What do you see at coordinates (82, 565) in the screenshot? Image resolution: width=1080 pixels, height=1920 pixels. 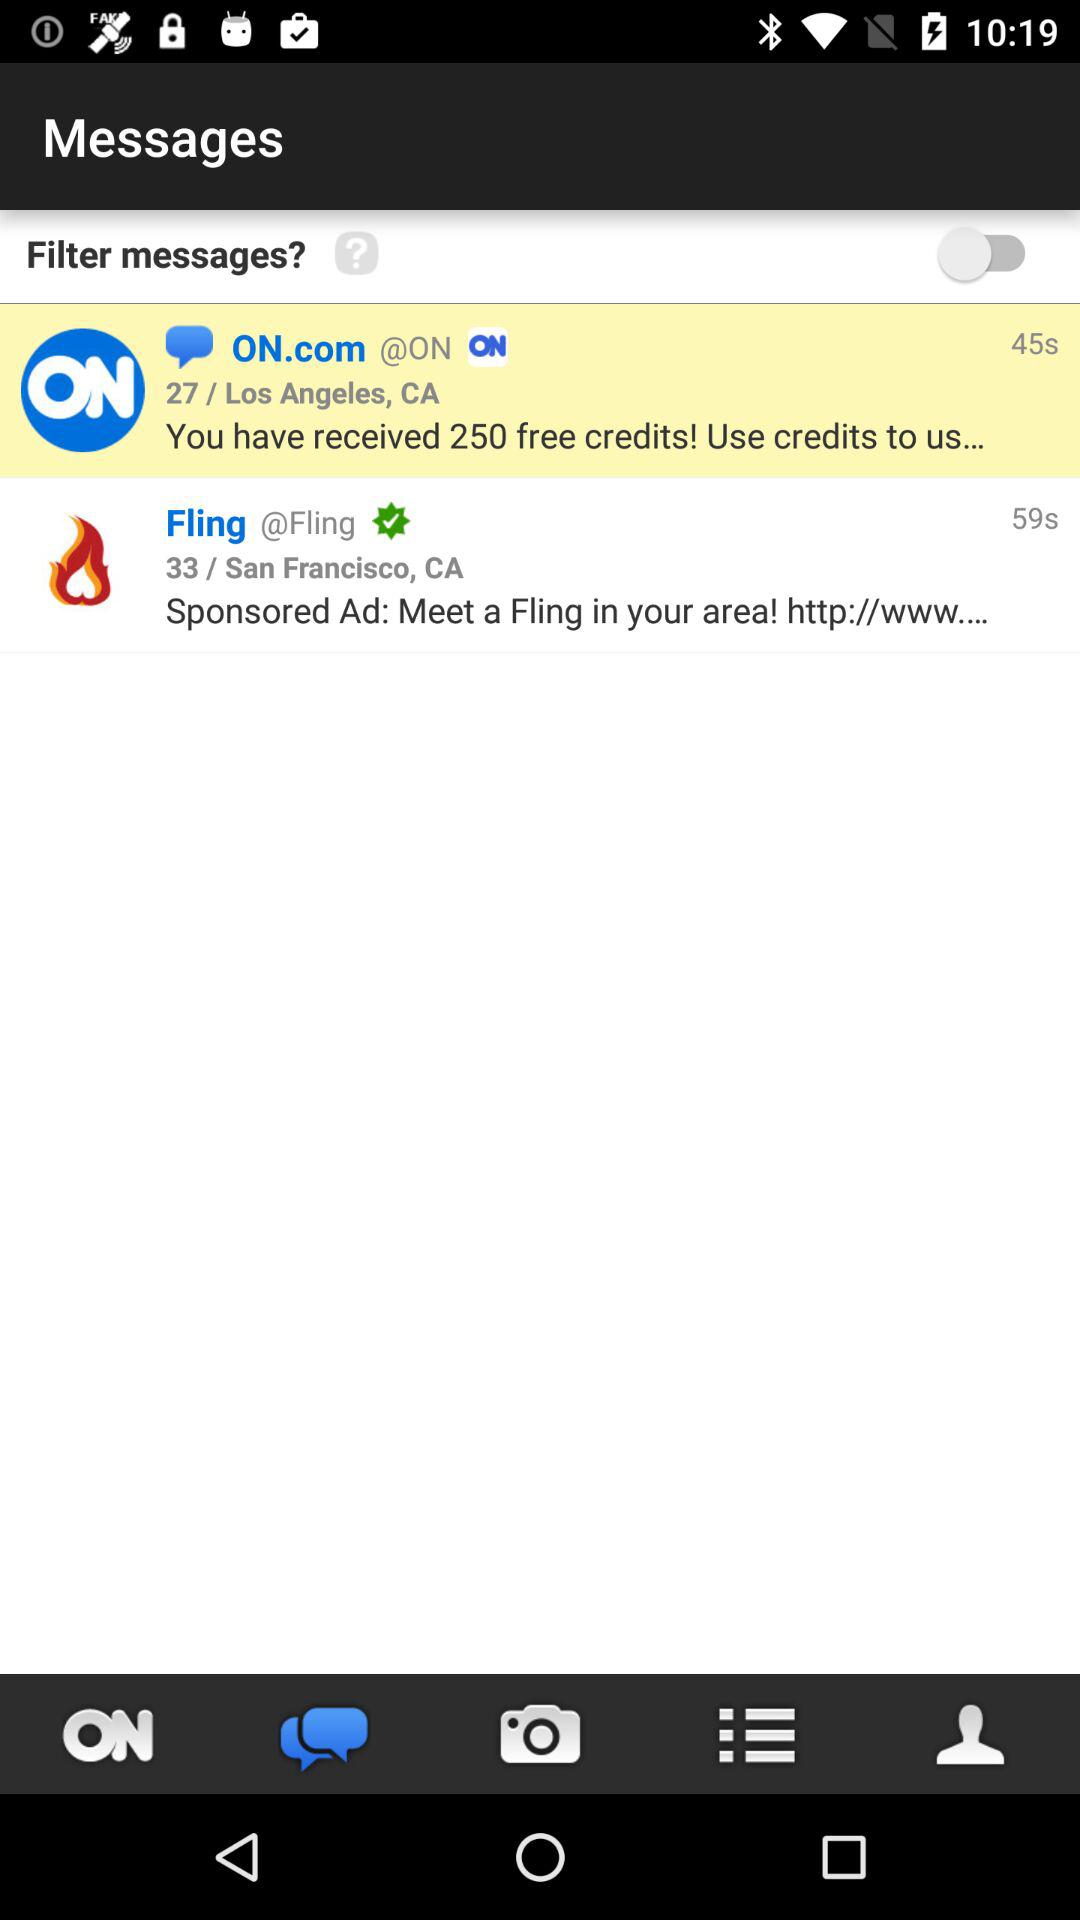 I see `logo of fling app` at bounding box center [82, 565].